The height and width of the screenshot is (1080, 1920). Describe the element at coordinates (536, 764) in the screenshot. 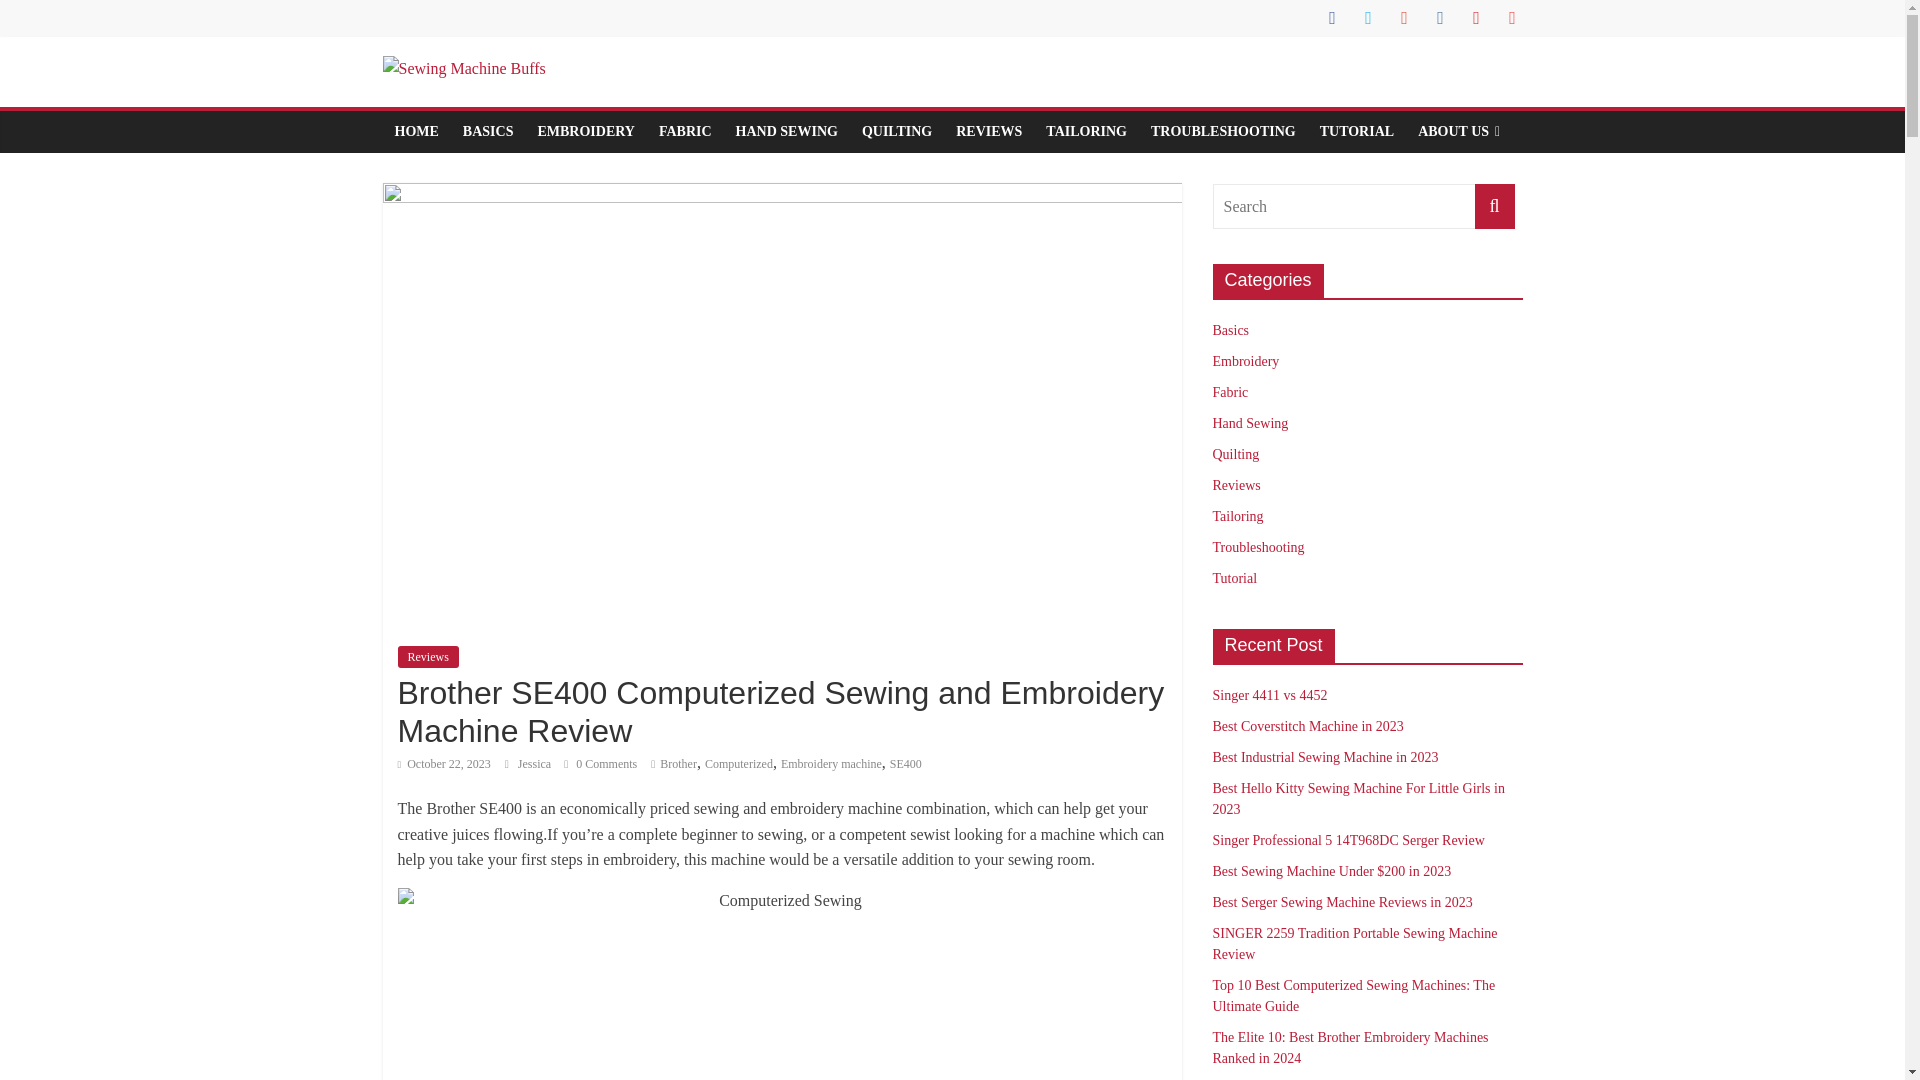

I see `Jessica` at that location.